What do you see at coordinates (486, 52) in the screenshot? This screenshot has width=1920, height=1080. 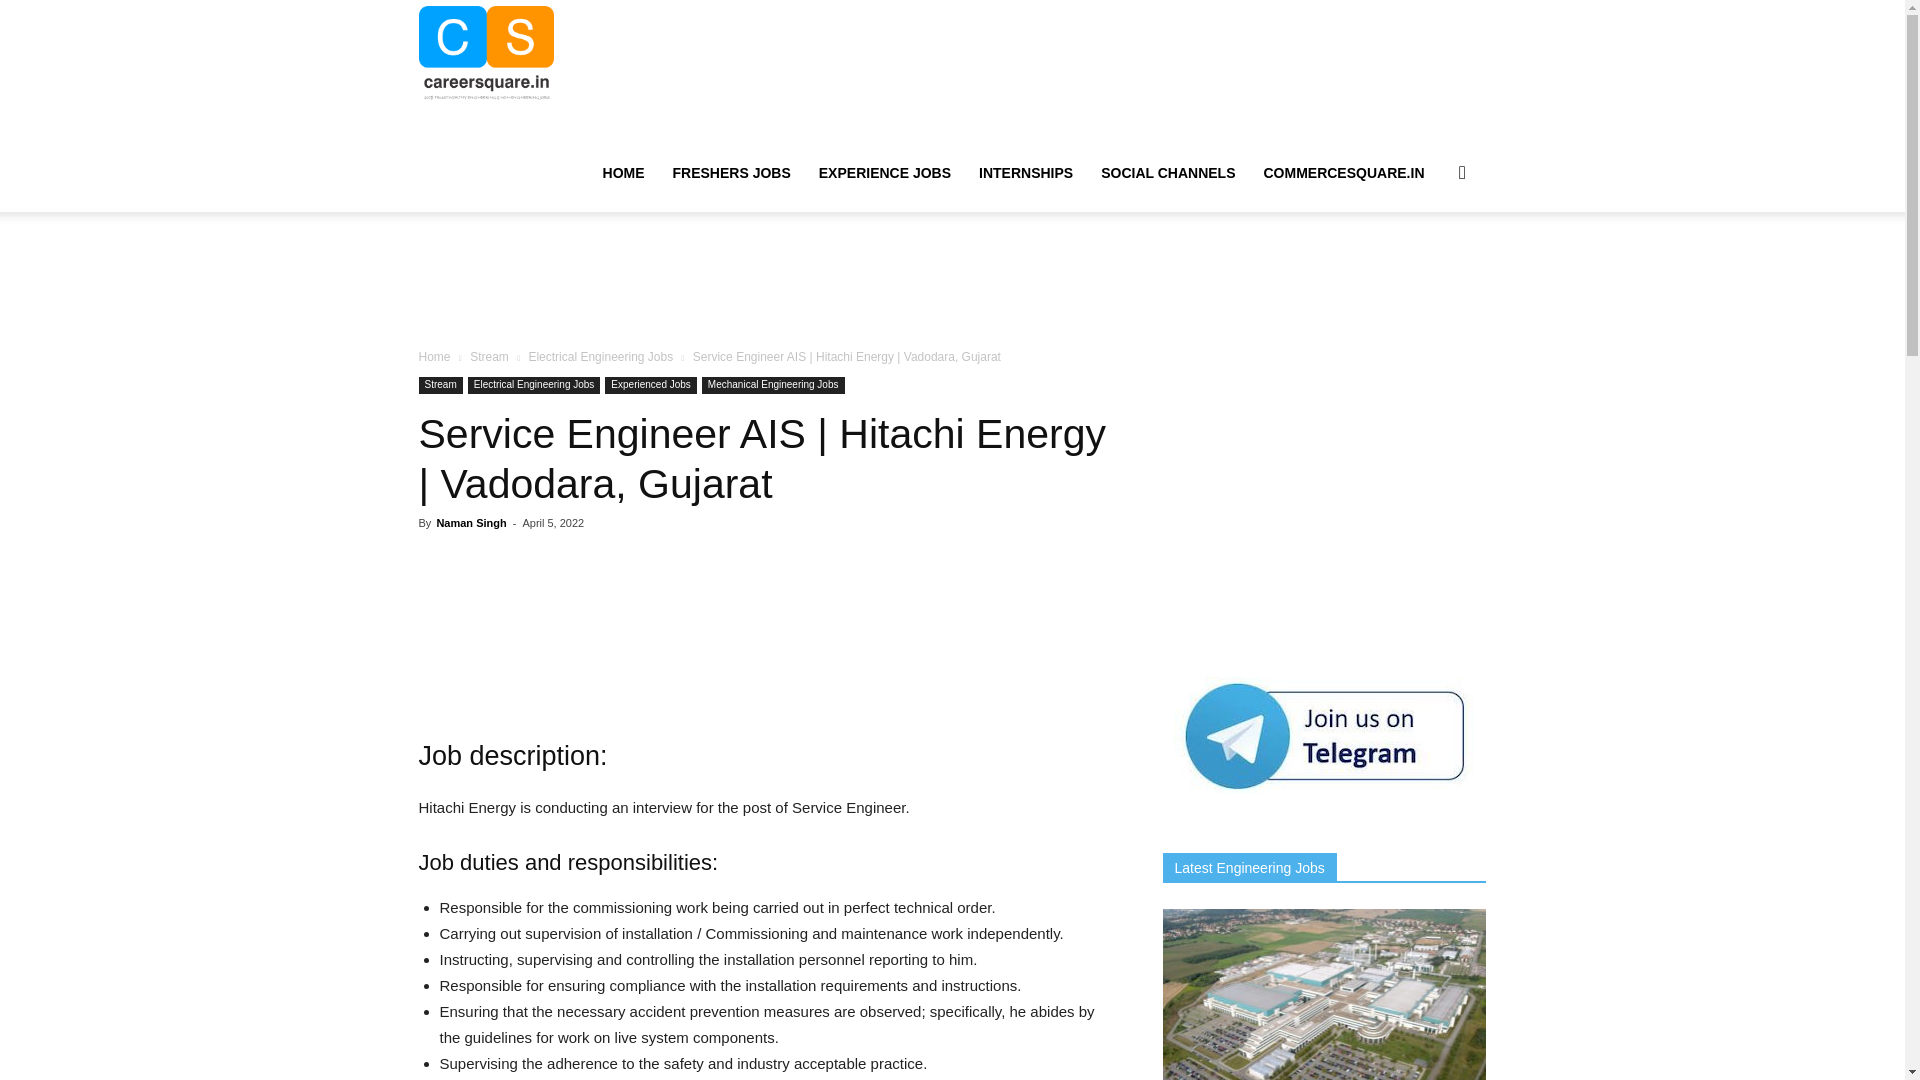 I see `Career Square` at bounding box center [486, 52].